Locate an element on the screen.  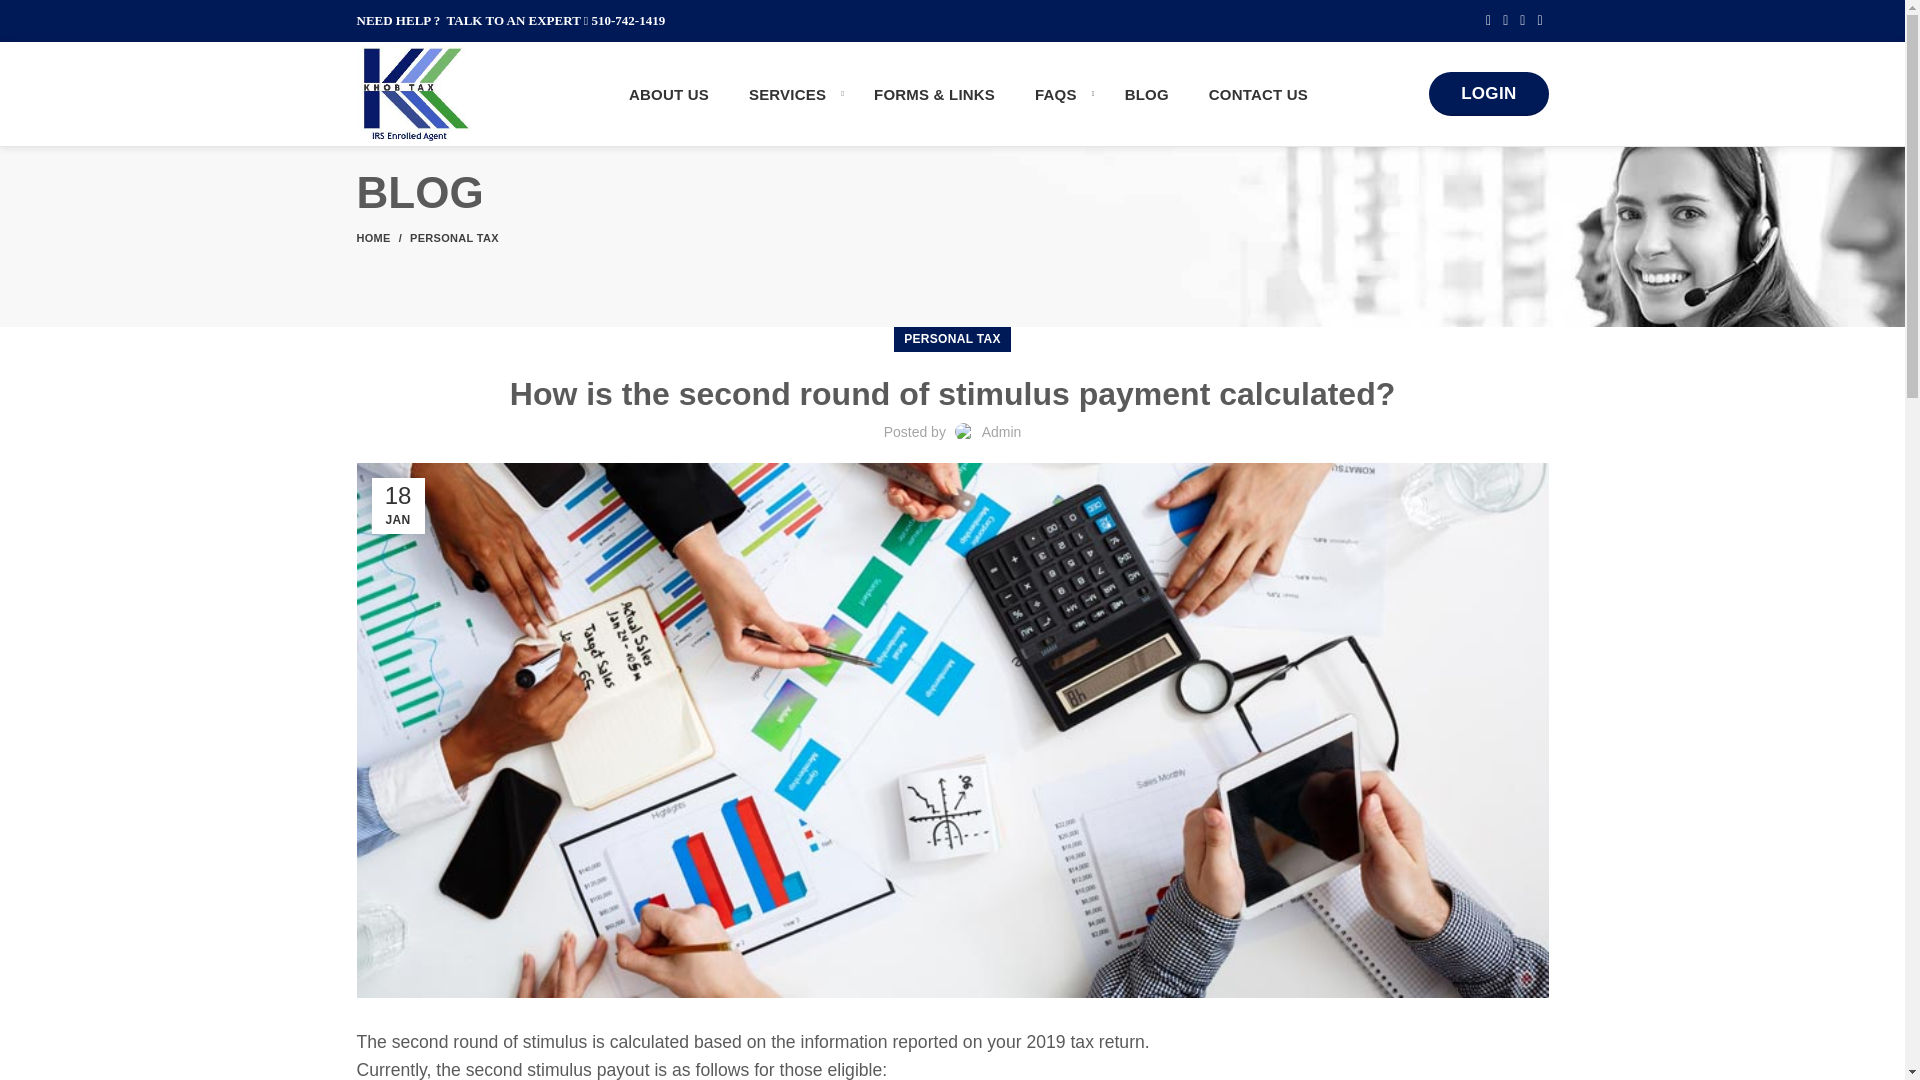
PERSONAL TAX is located at coordinates (952, 340).